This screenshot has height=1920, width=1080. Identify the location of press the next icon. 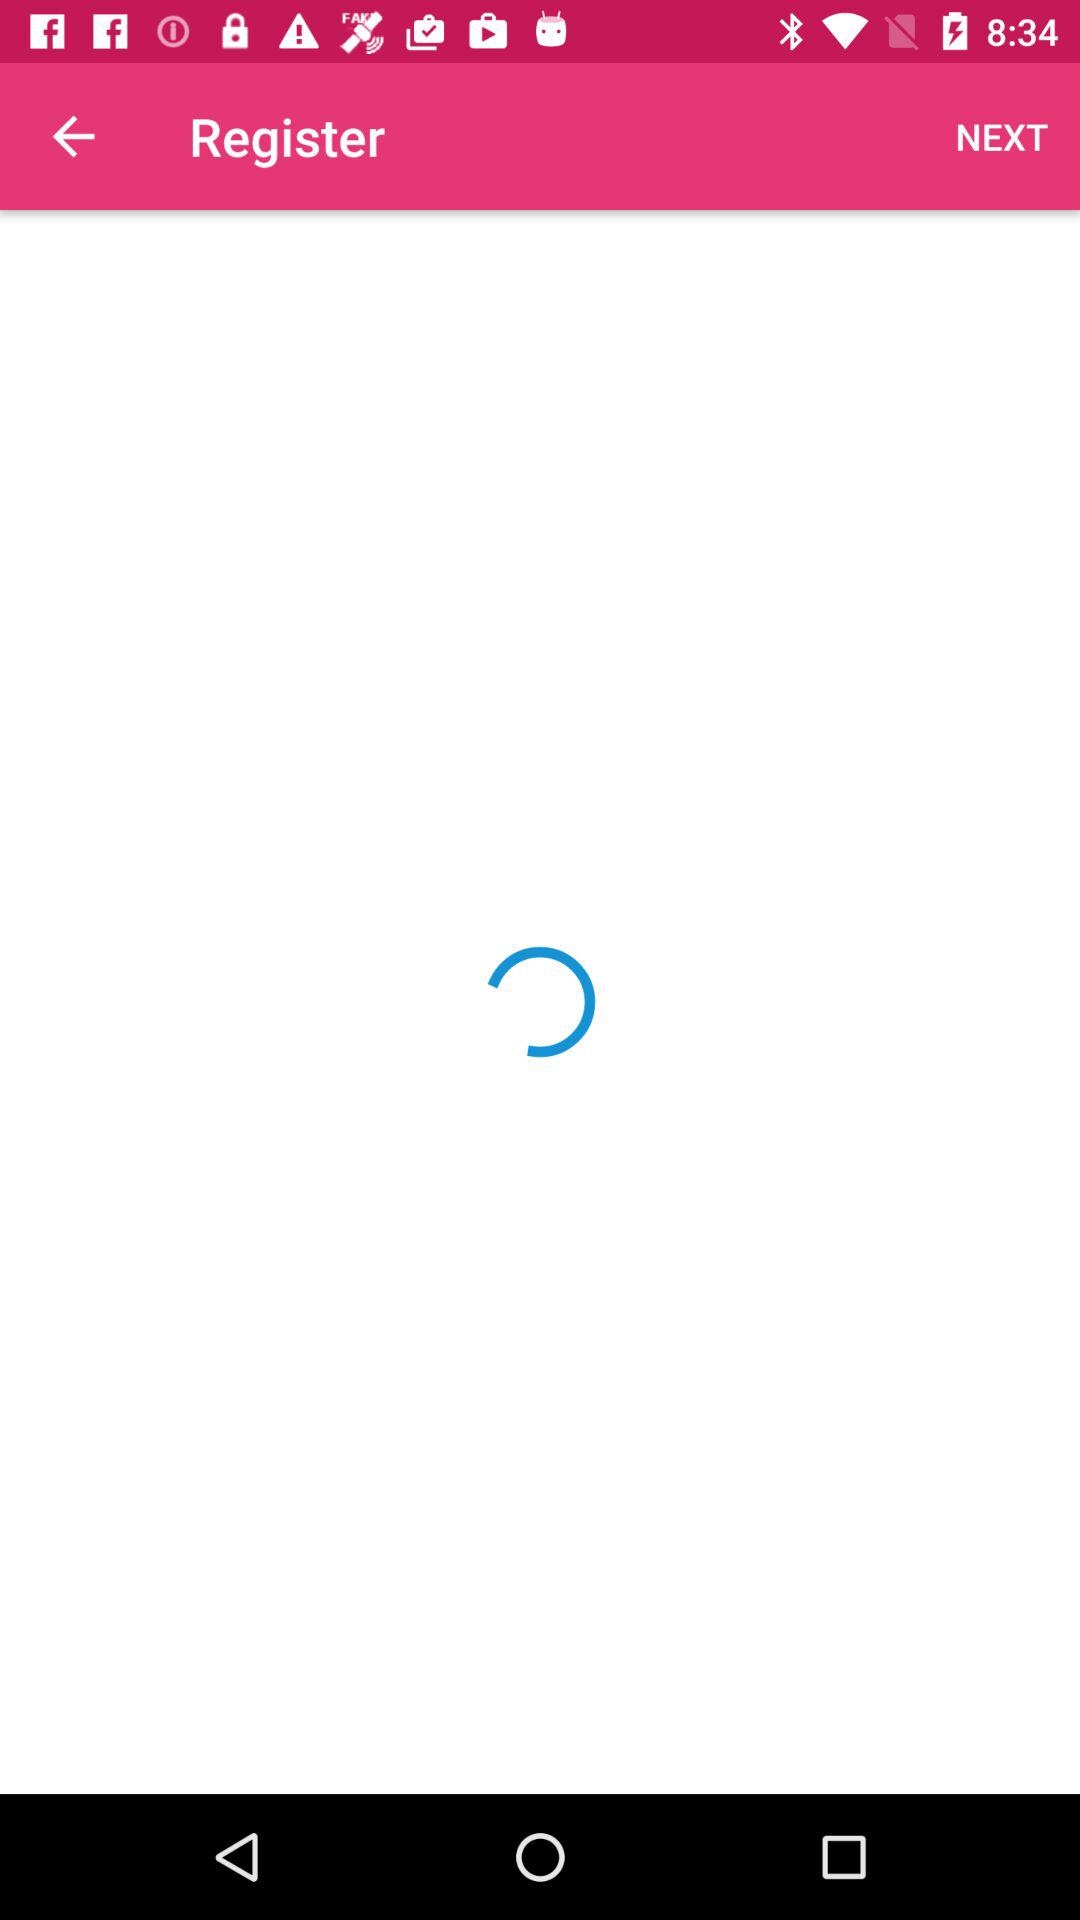
(1002, 136).